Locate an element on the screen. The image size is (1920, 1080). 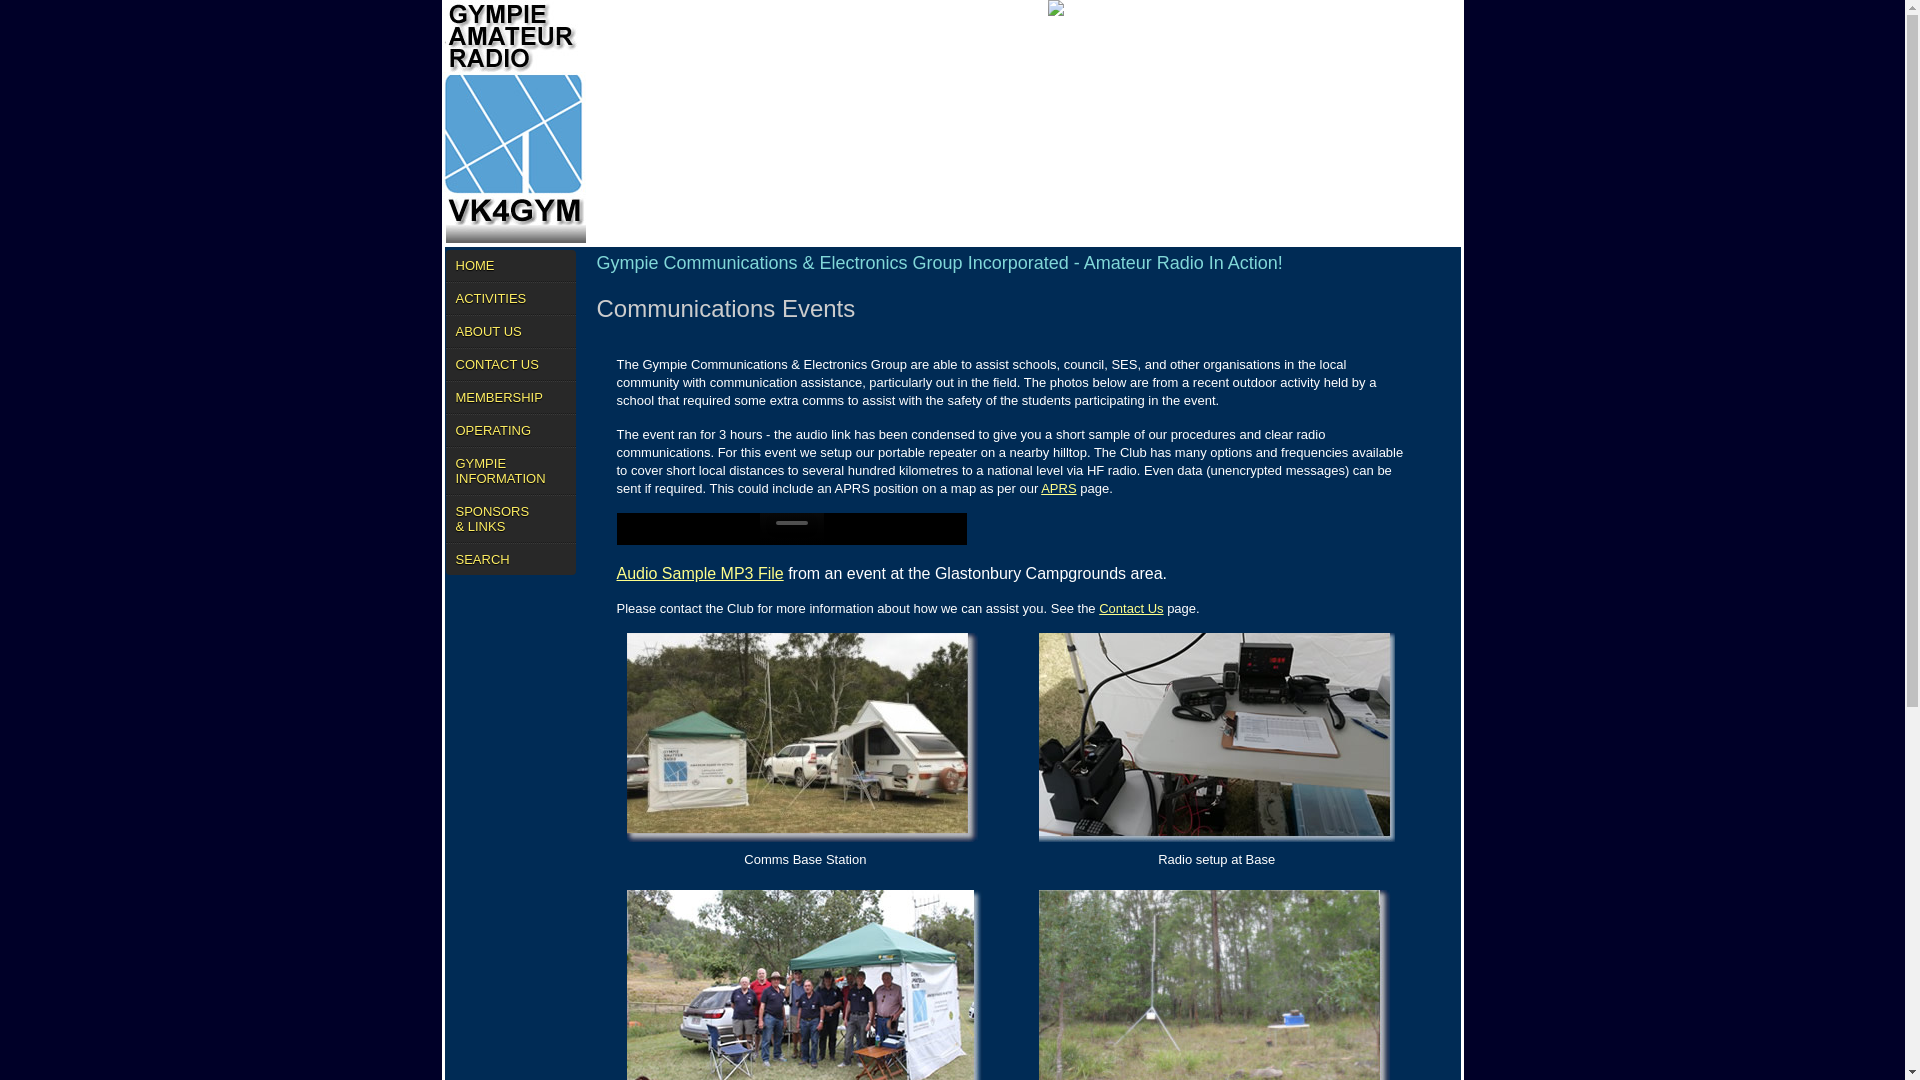
GYMPIE AMATEUR RADIO - VK4GYM is located at coordinates (514, 122).